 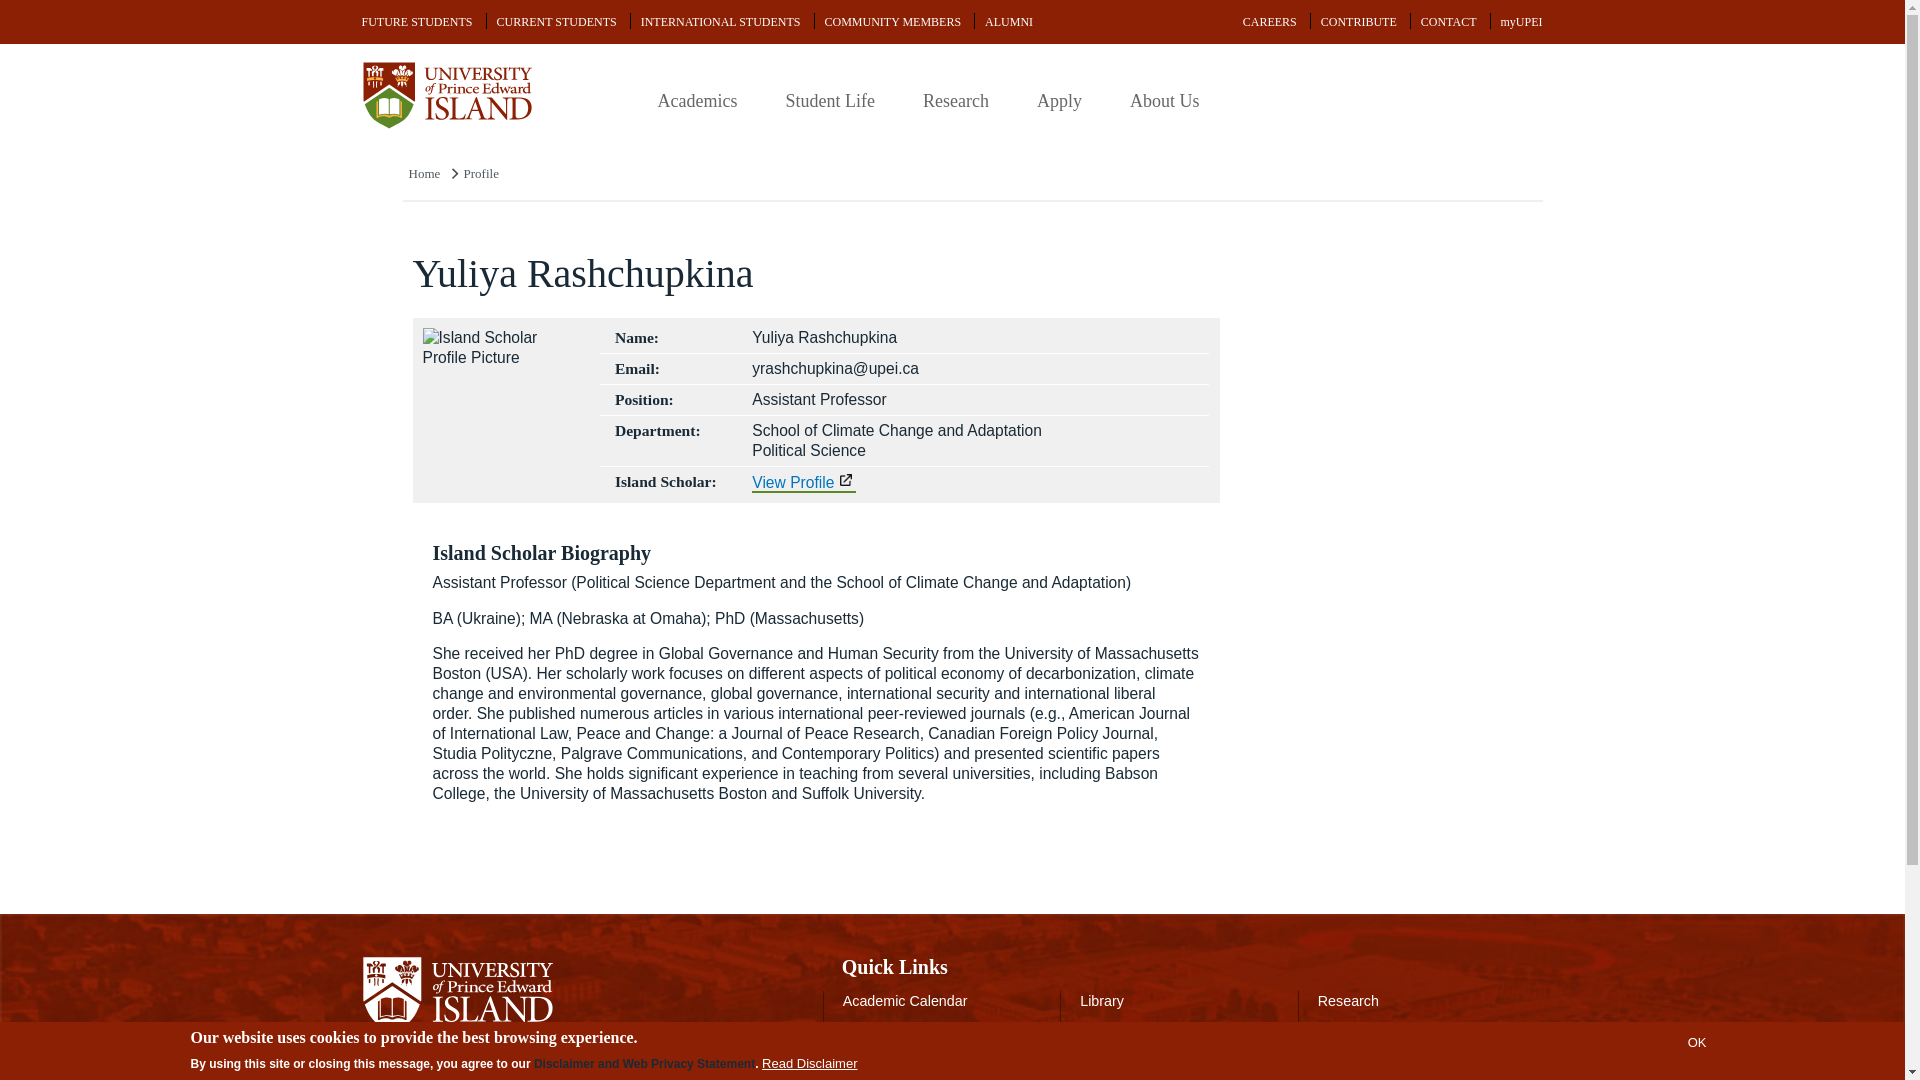 I want to click on myUPEI, so click(x=1520, y=22).